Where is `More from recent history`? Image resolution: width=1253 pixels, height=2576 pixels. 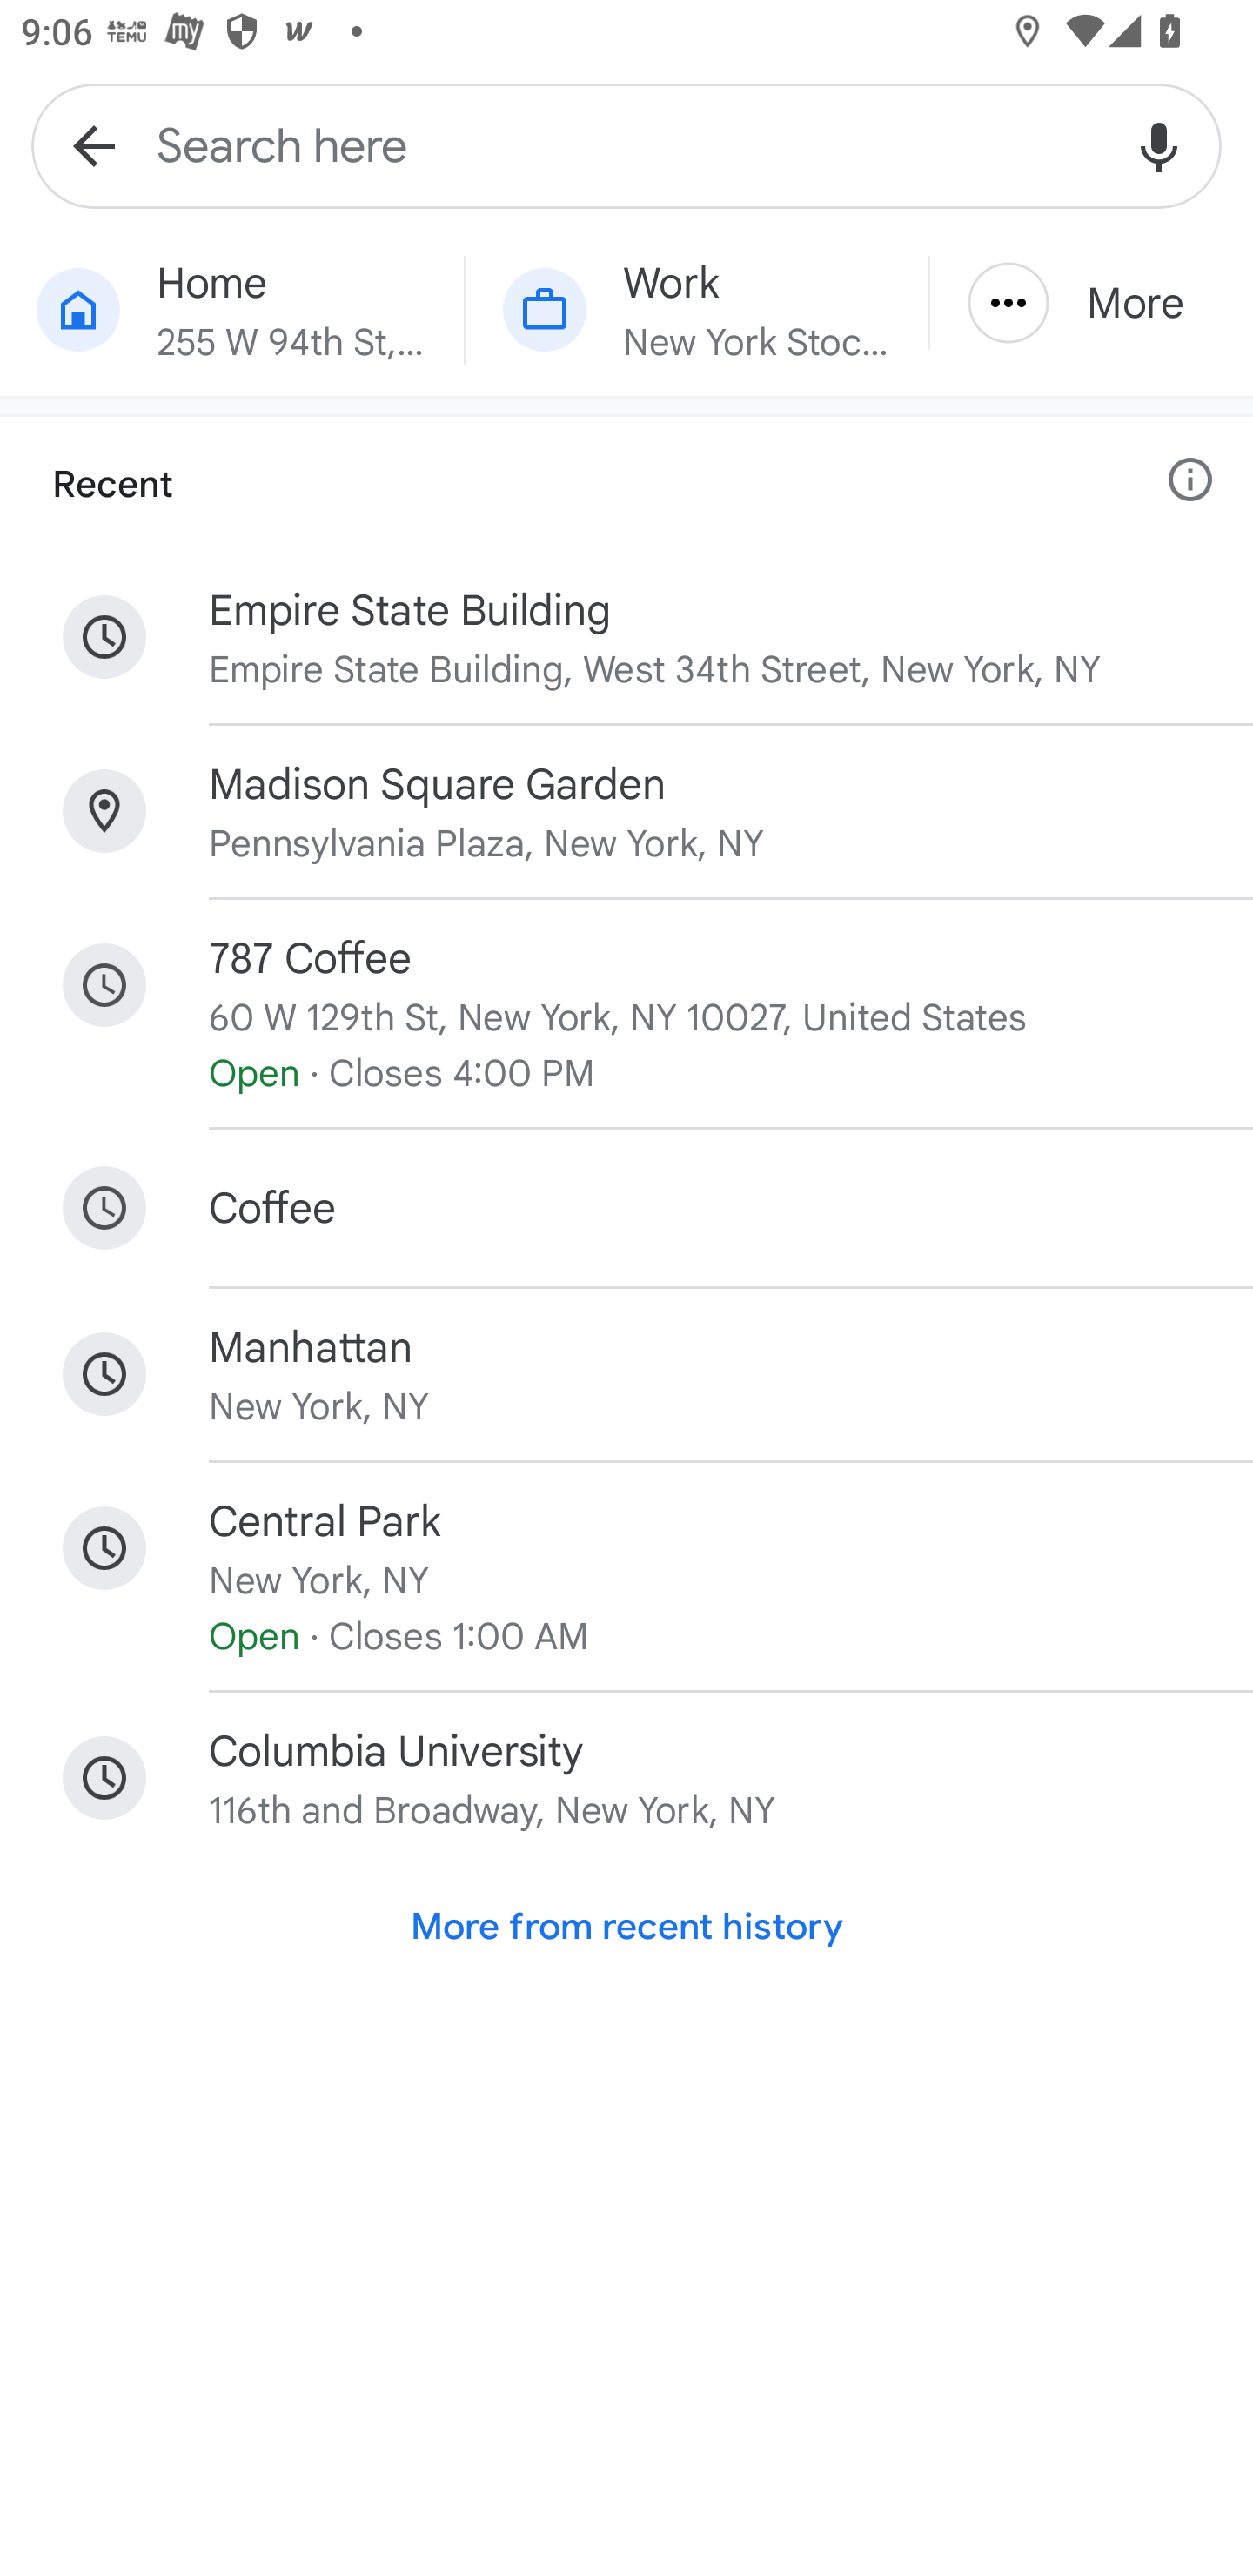 More from recent history is located at coordinates (626, 1927).